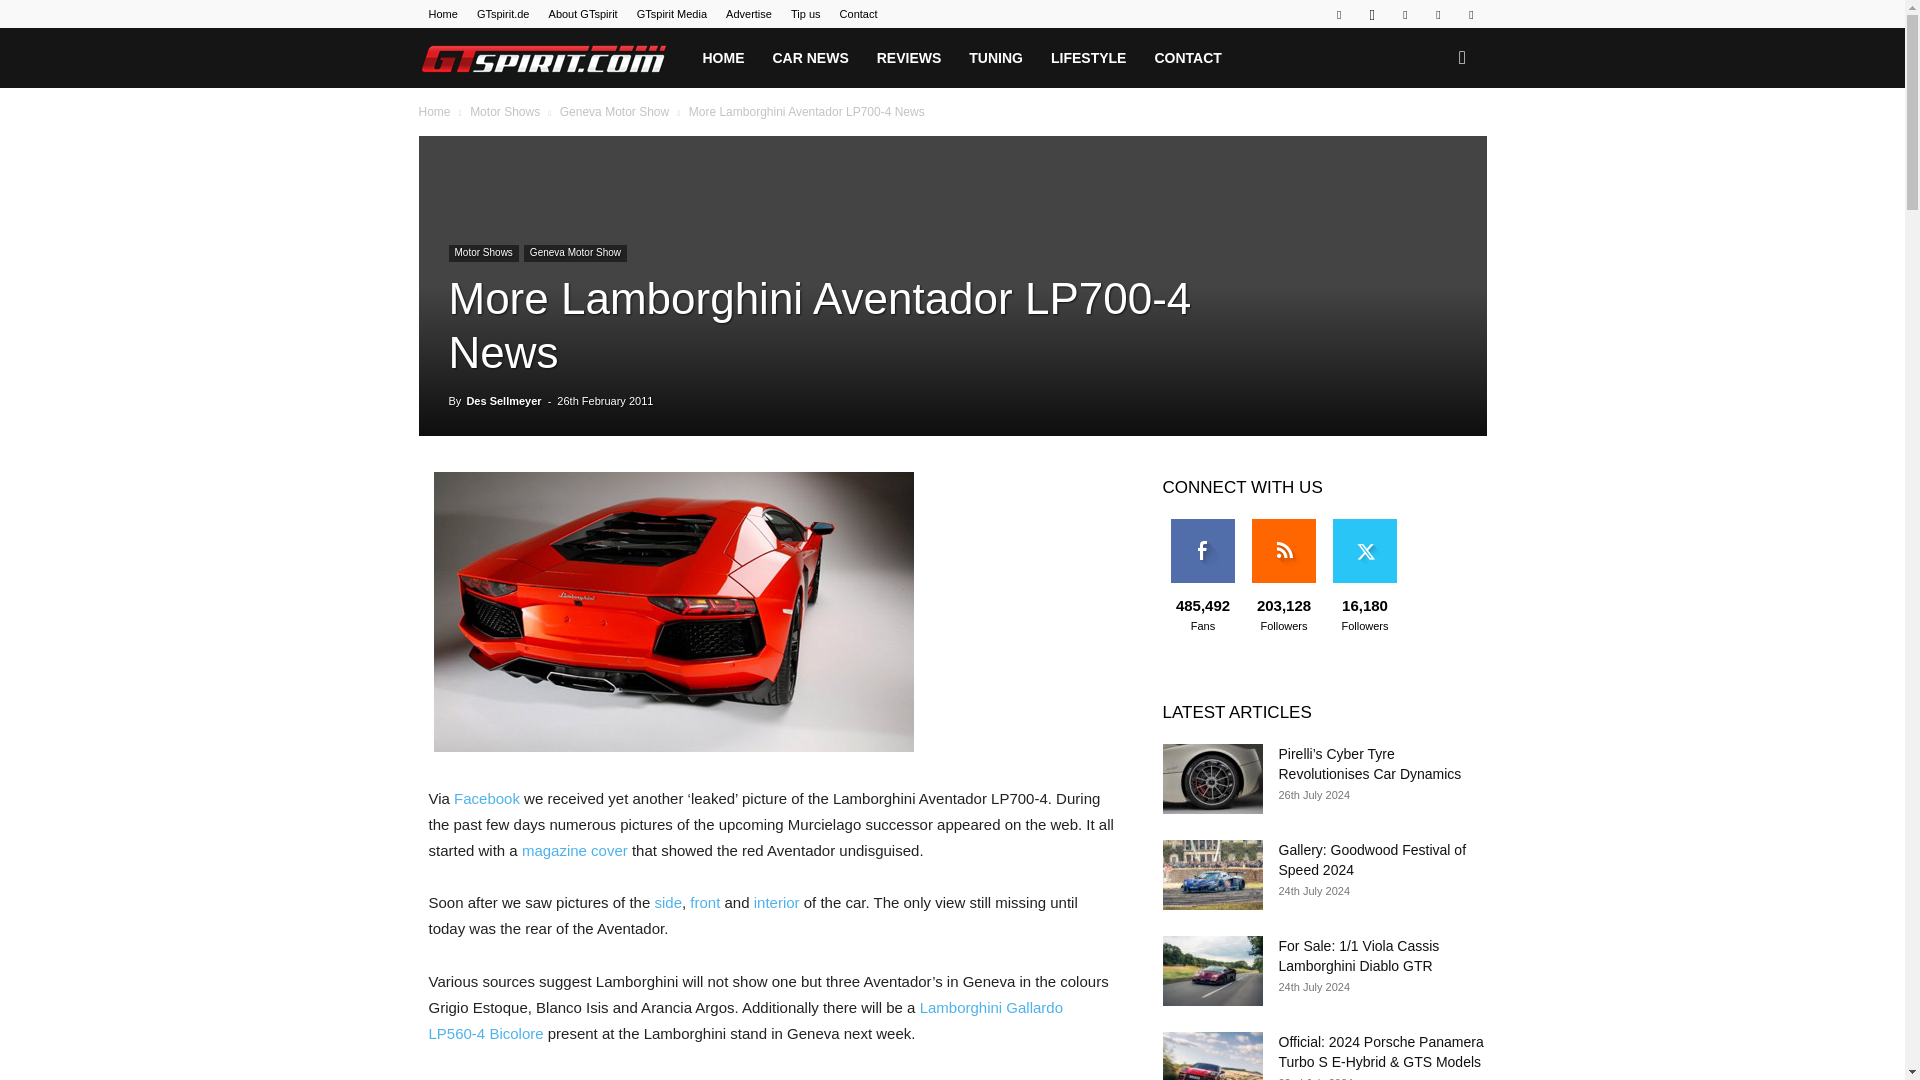 The height and width of the screenshot is (1080, 1920). What do you see at coordinates (543, 58) in the screenshot?
I see `GTspirit` at bounding box center [543, 58].